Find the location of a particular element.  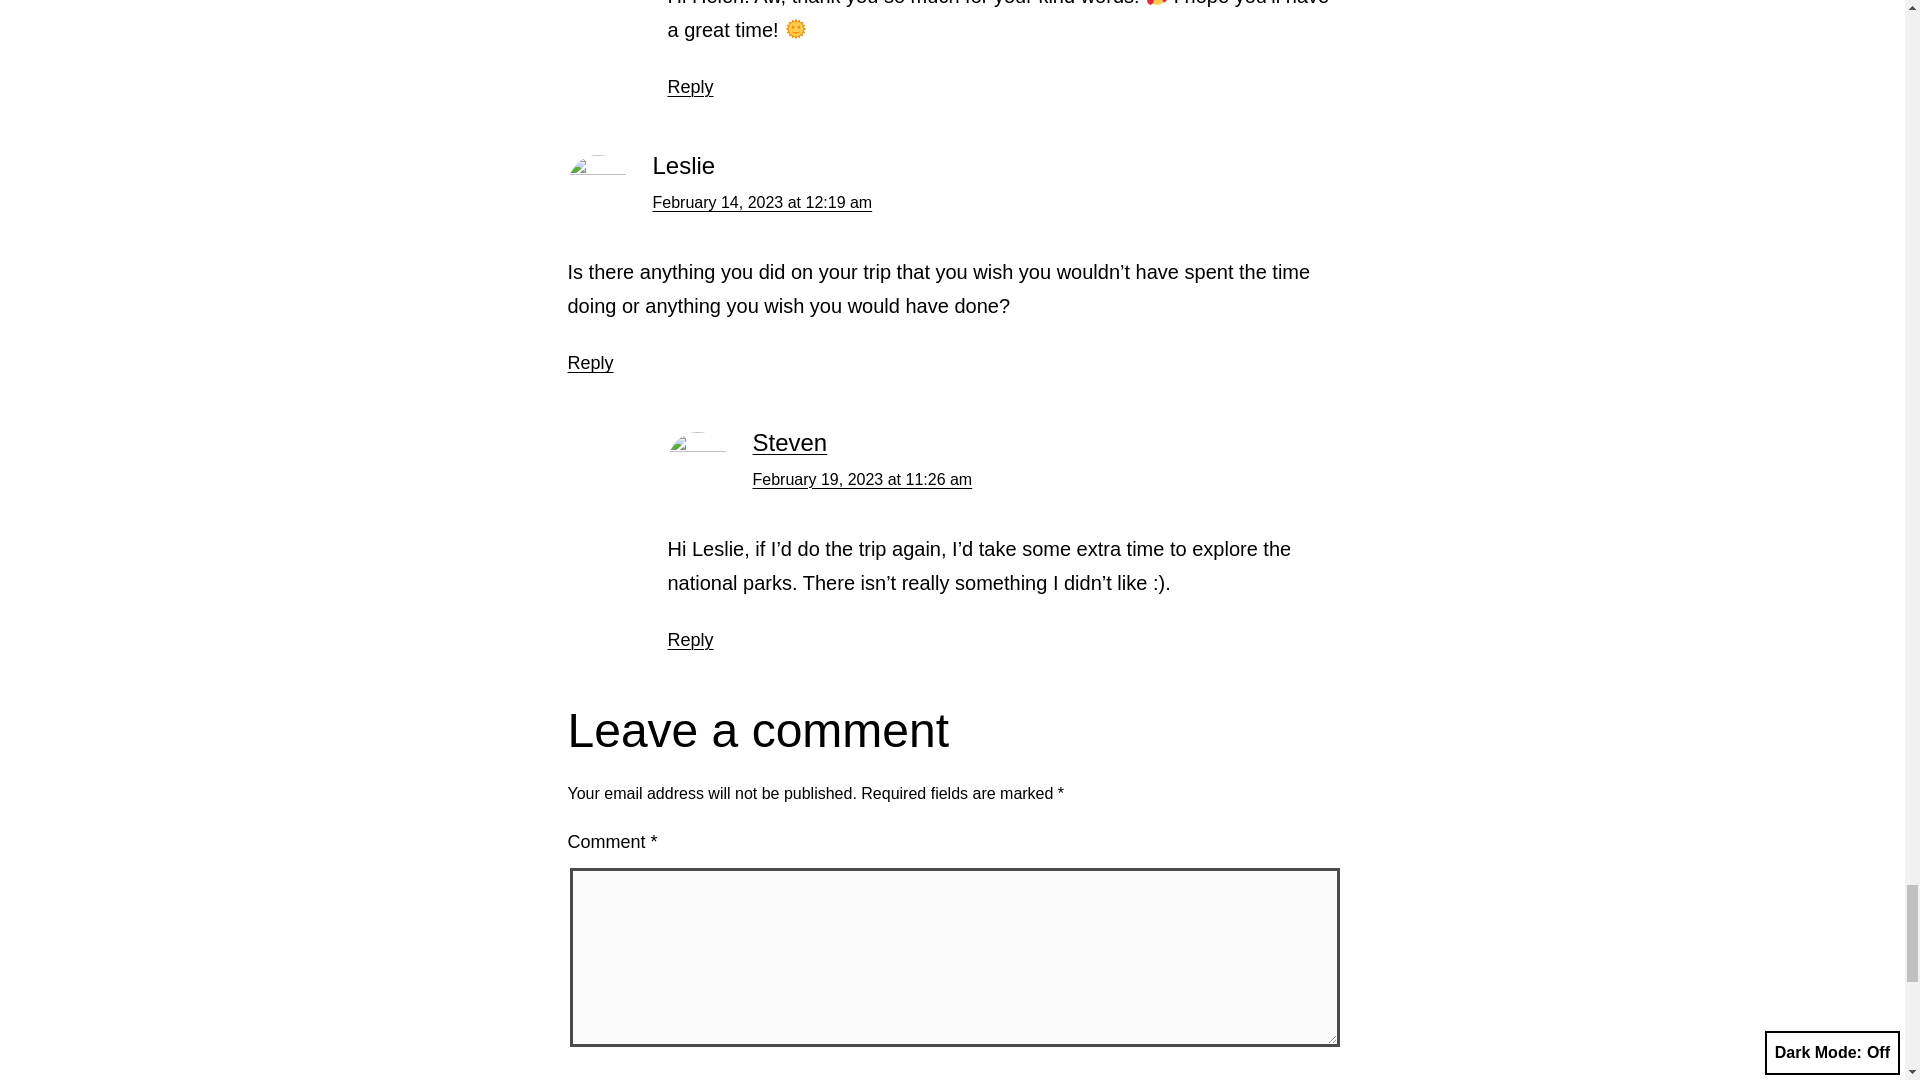

Steven is located at coordinates (790, 442).